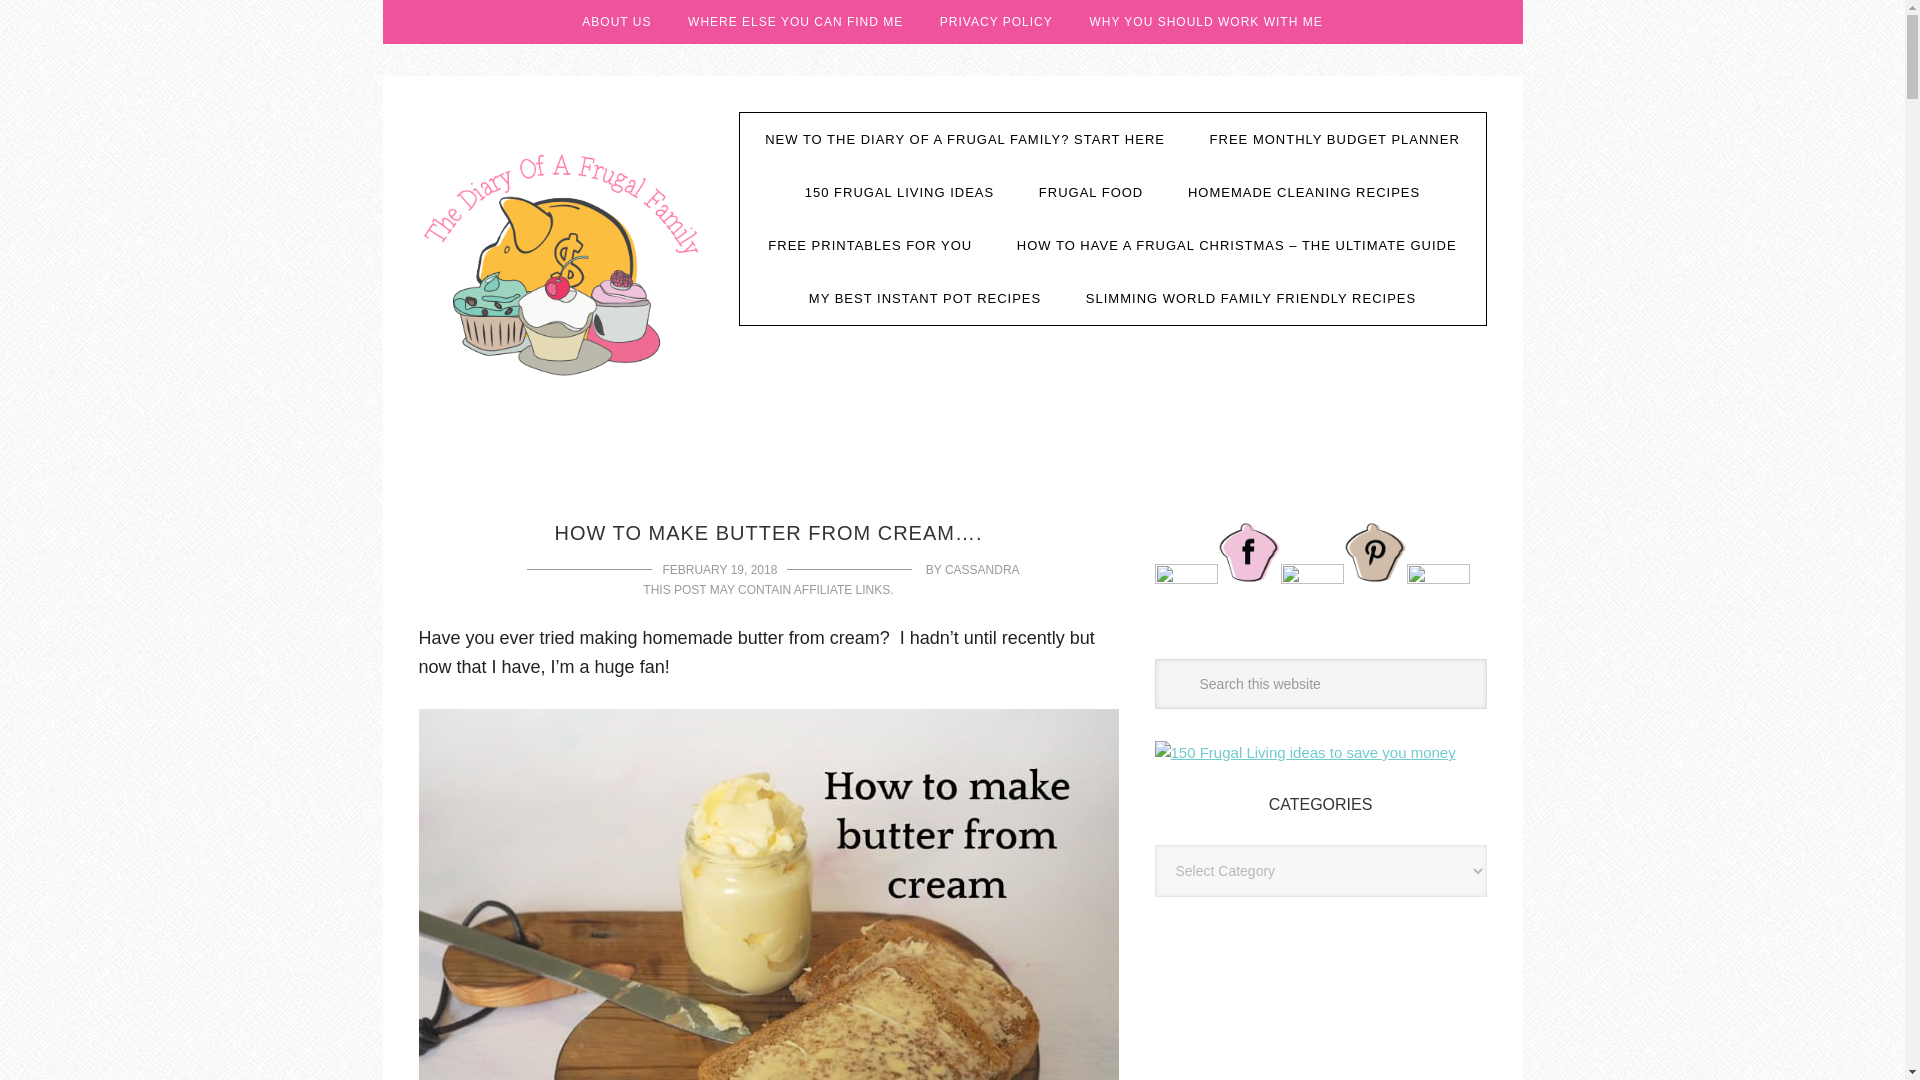 This screenshot has width=1920, height=1080. I want to click on 150 FRUGAL LIVING IDEAS, so click(899, 192).